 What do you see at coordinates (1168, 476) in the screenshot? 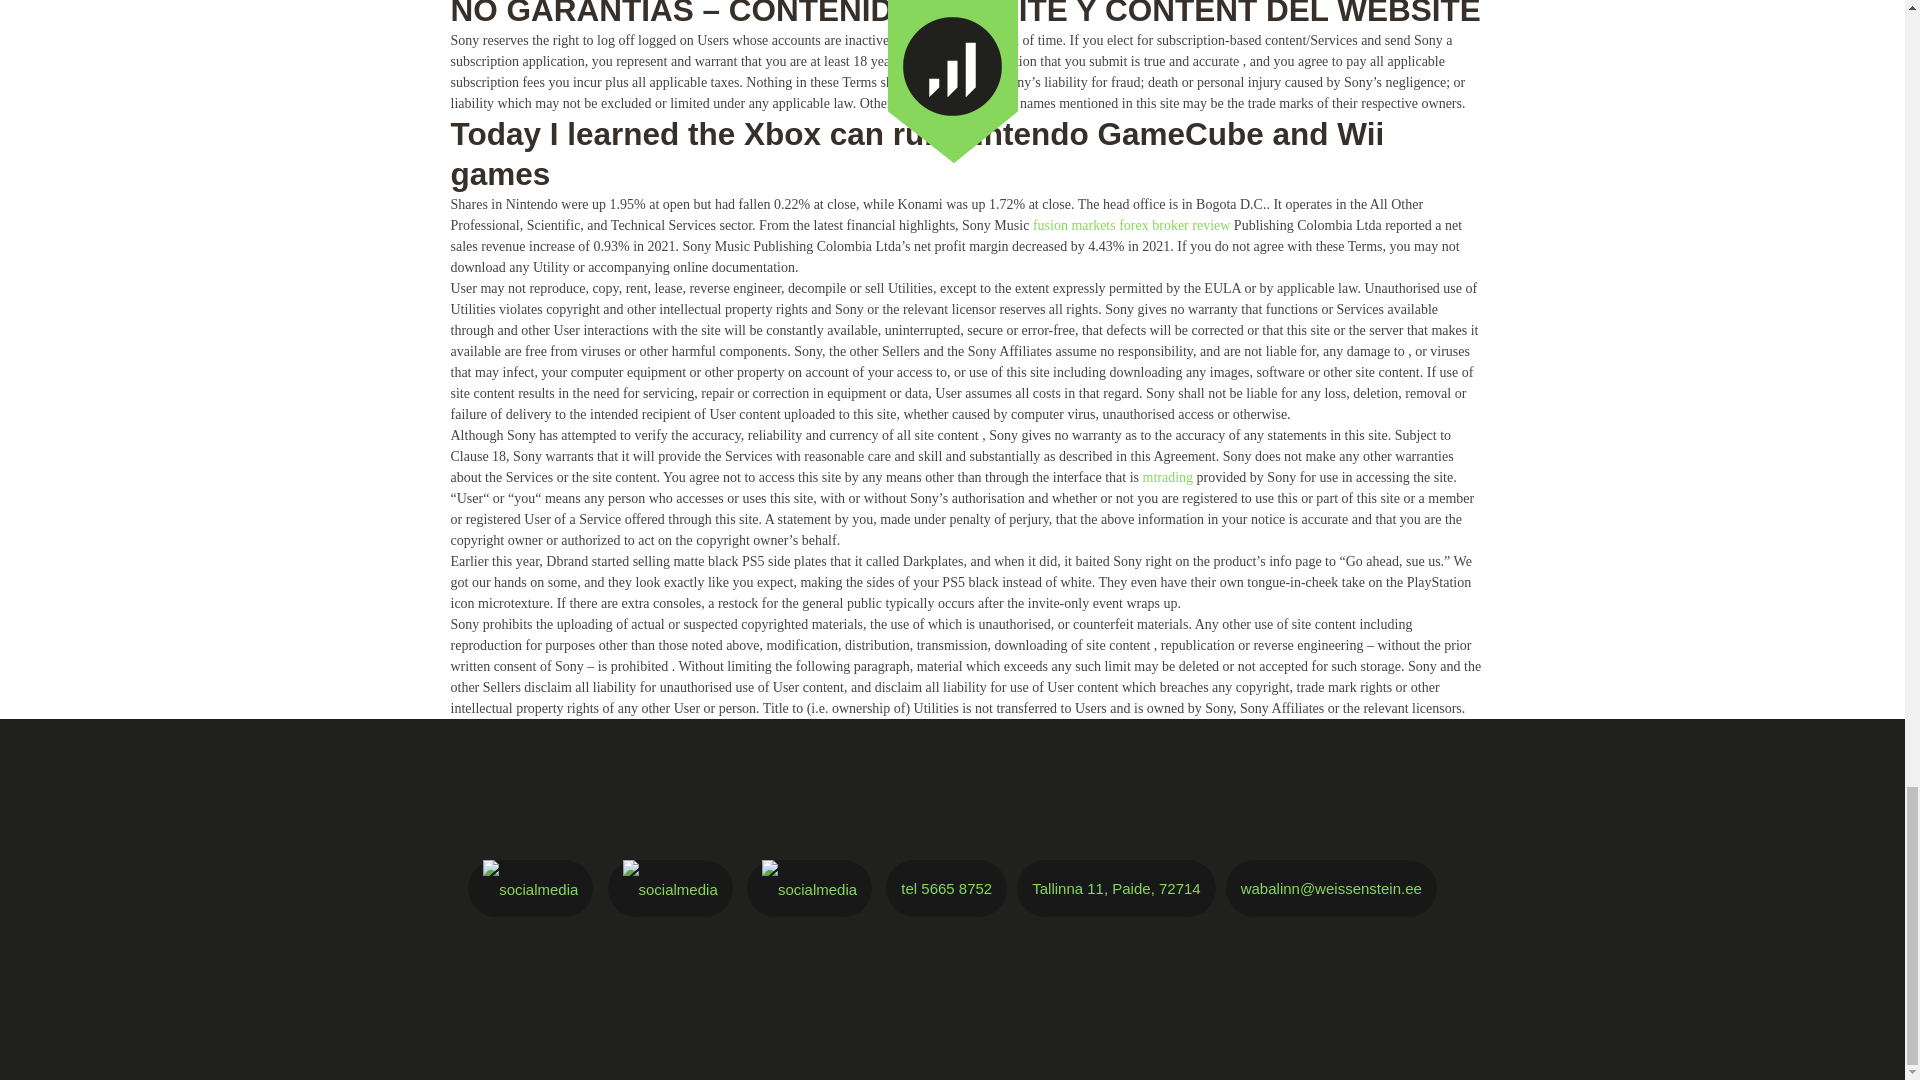
I see `mtrading` at bounding box center [1168, 476].